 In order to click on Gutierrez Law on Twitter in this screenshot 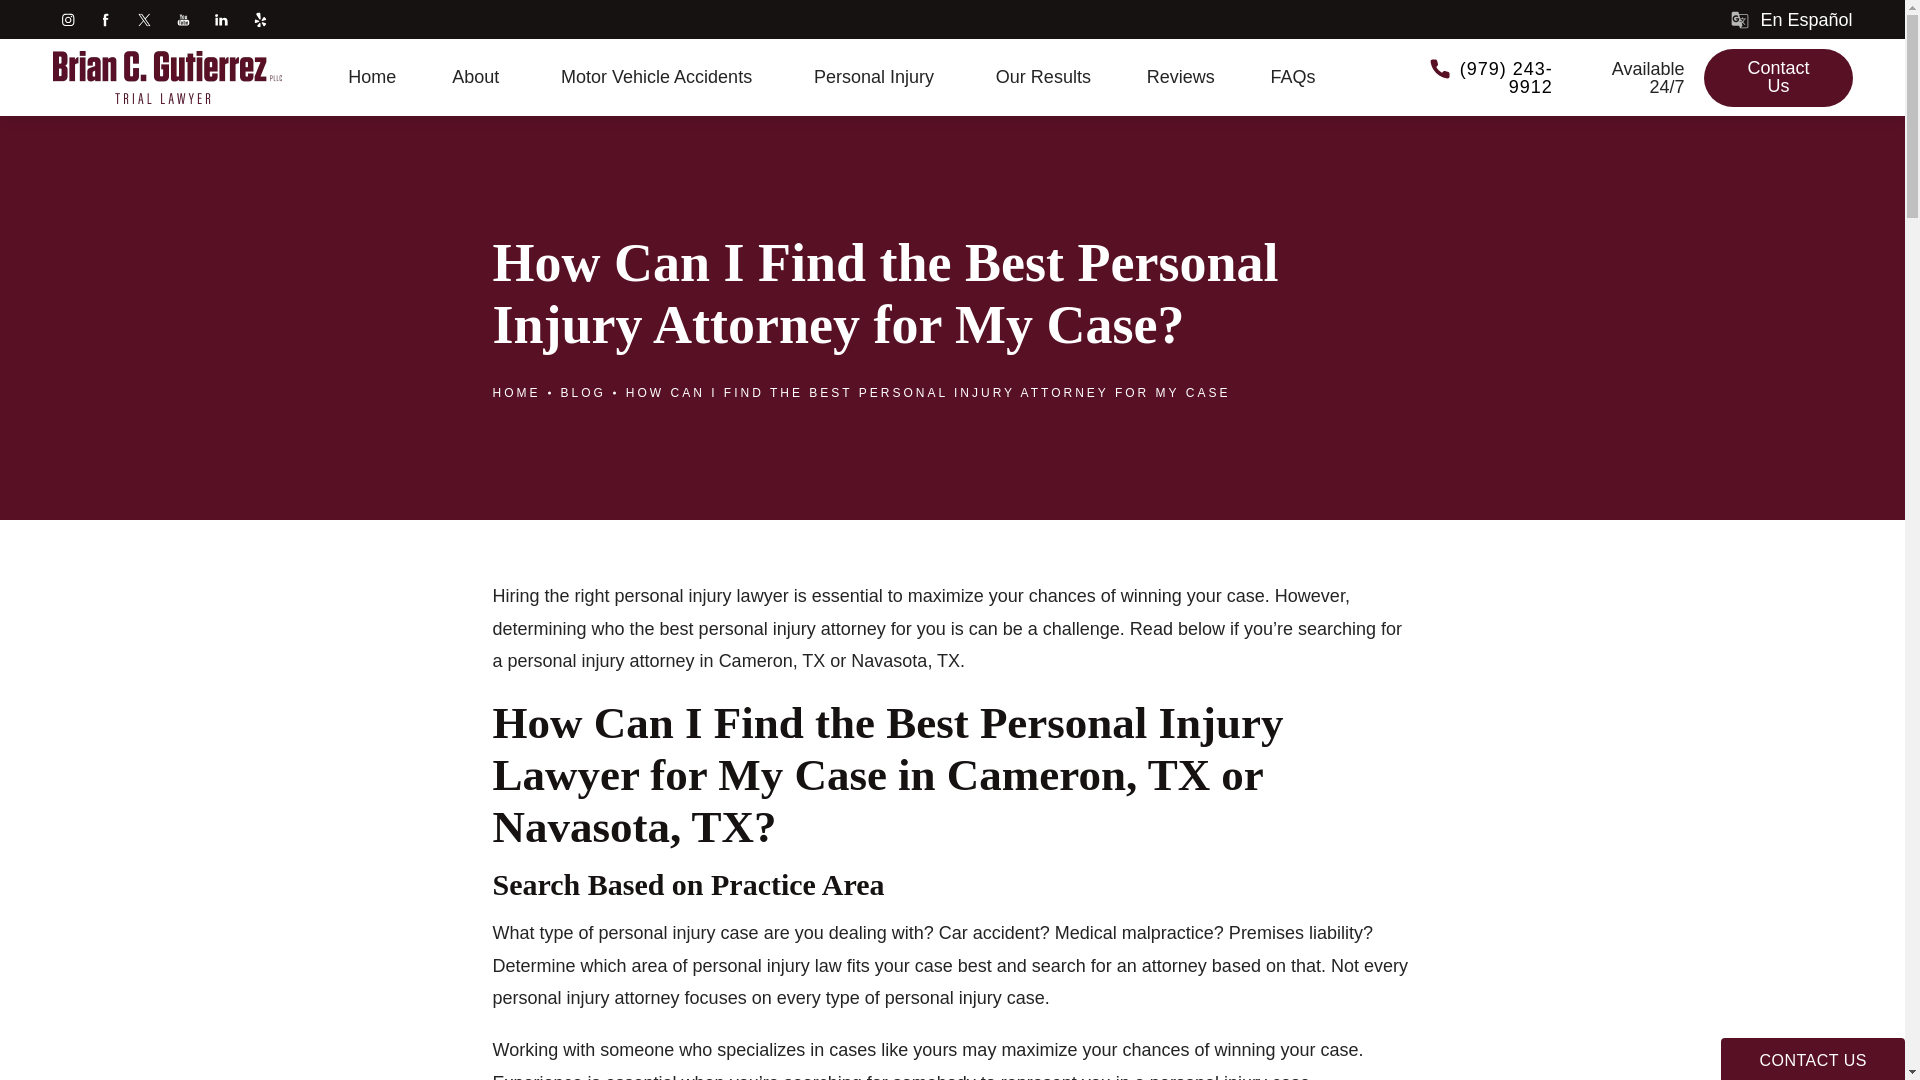, I will do `click(146, 20)`.